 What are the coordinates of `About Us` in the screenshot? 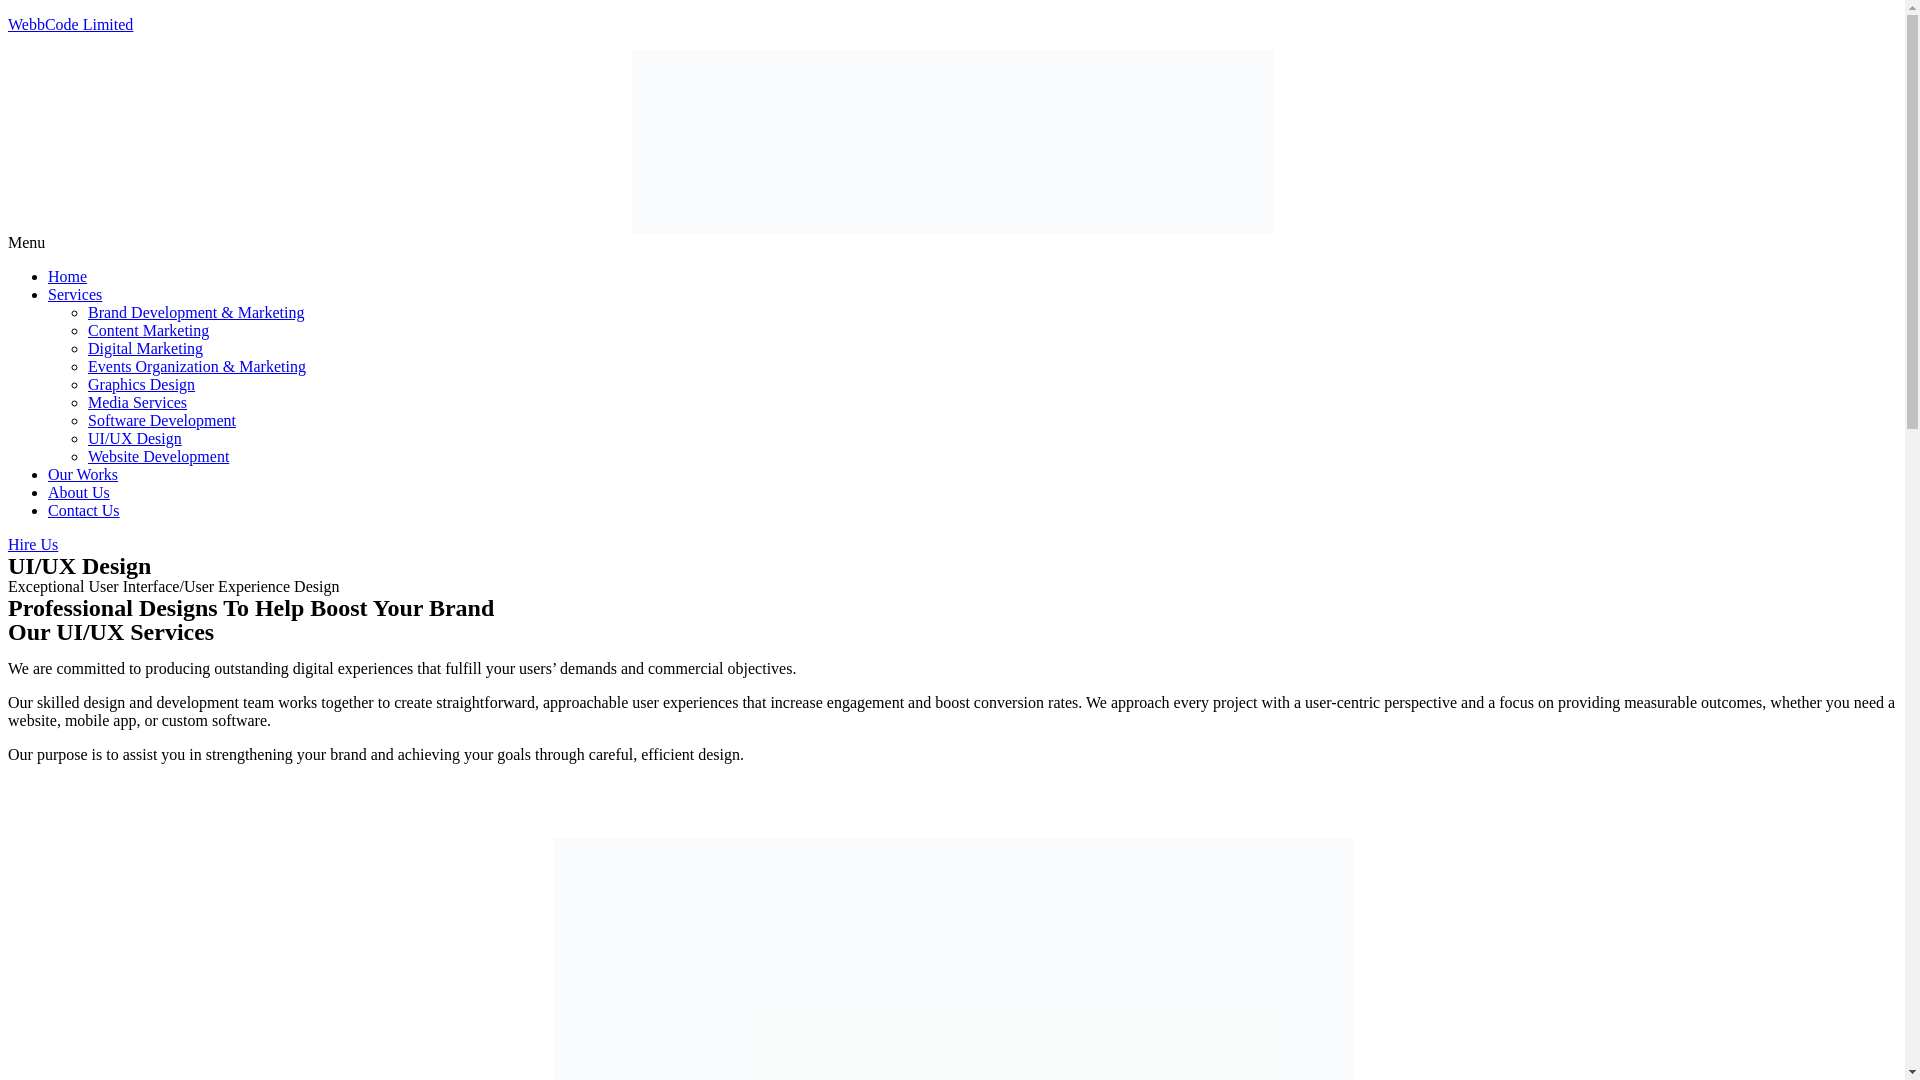 It's located at (78, 492).